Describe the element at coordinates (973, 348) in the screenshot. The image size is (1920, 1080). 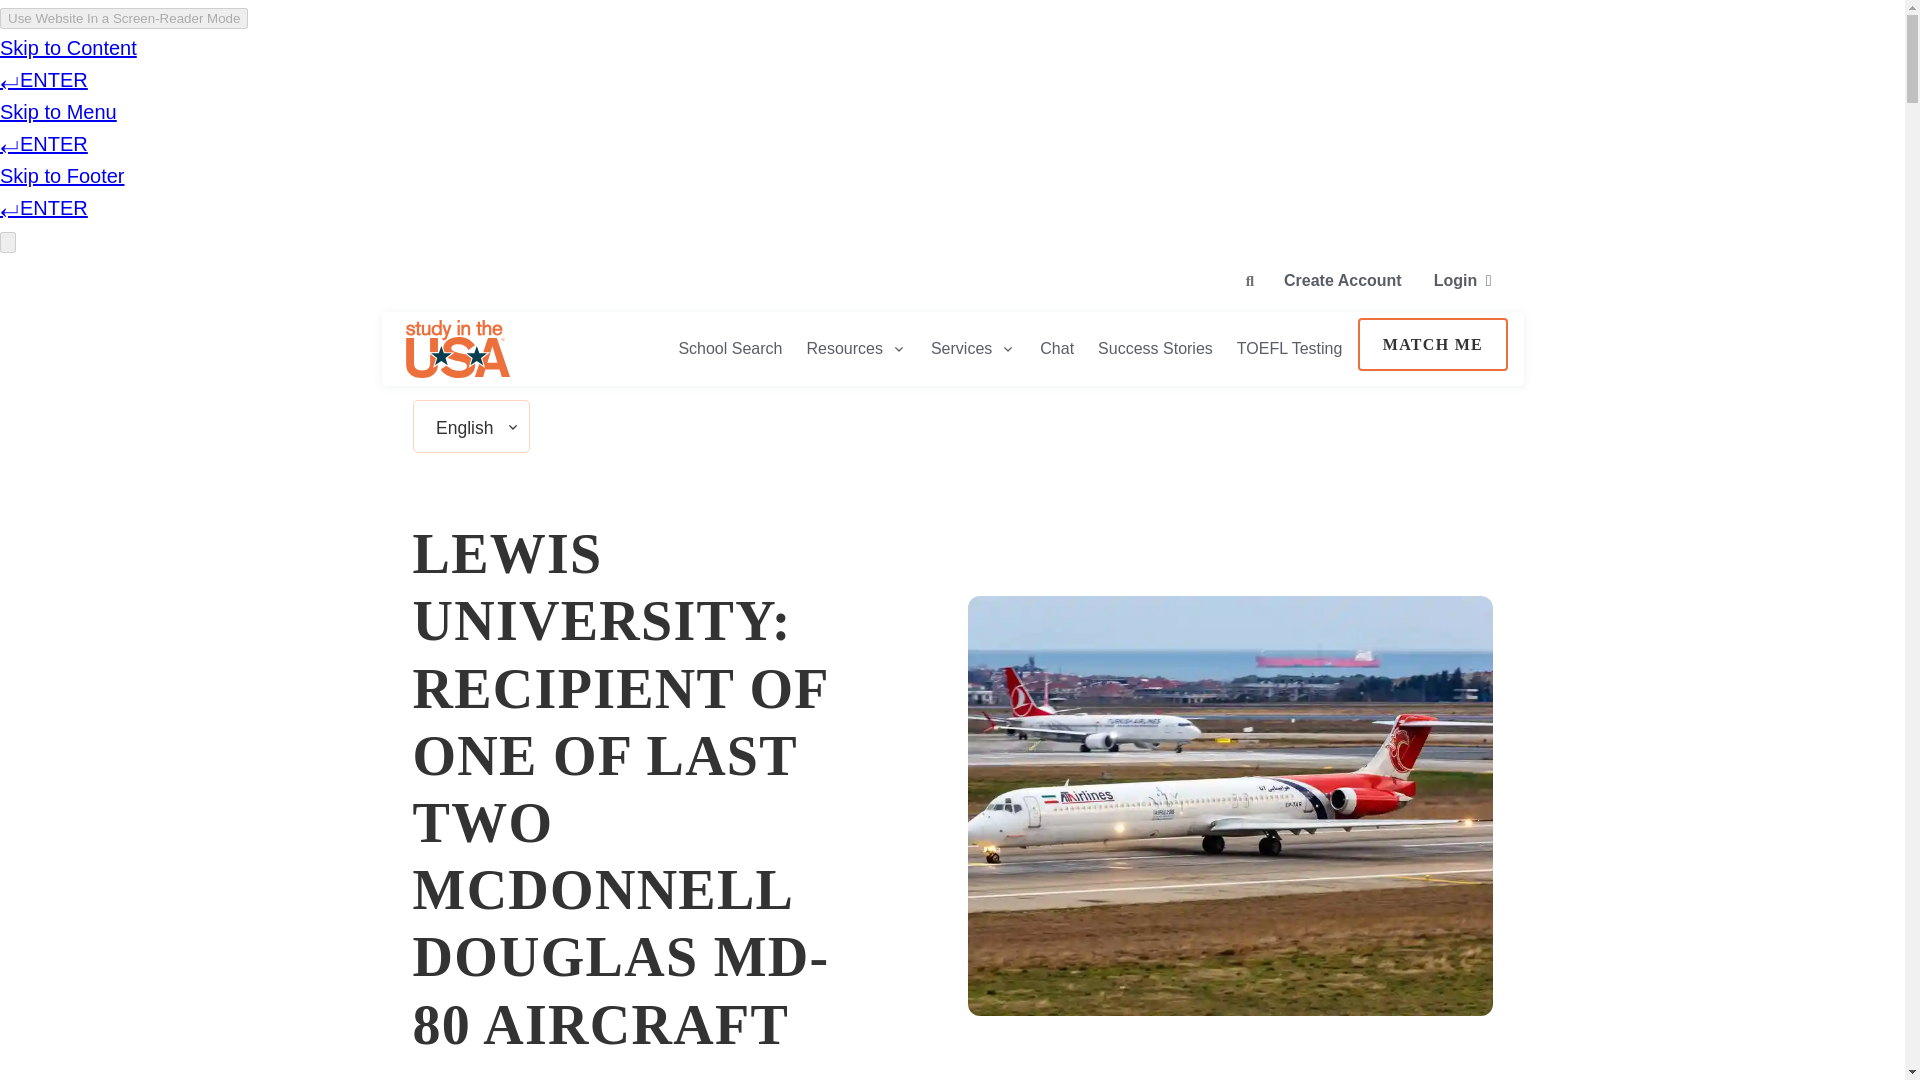
I see `Services` at that location.